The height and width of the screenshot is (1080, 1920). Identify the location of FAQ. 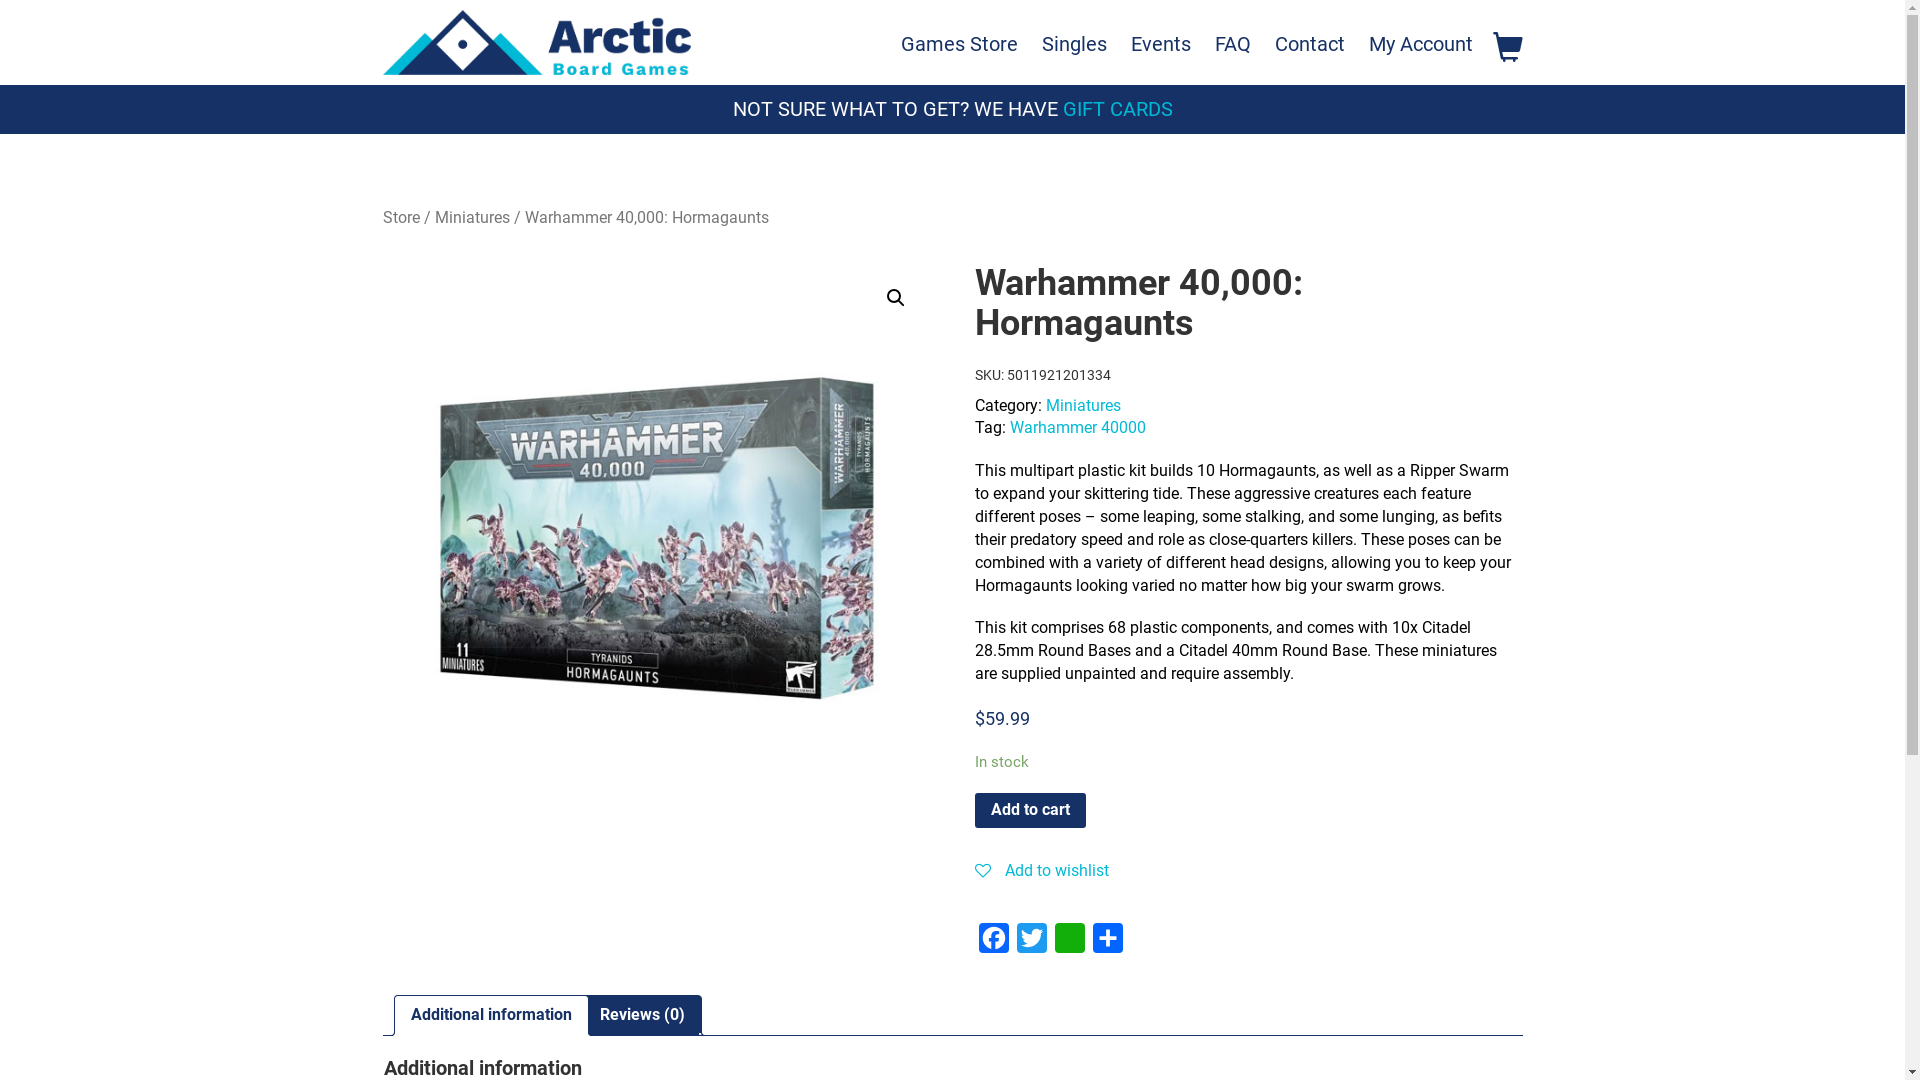
(1232, 44).